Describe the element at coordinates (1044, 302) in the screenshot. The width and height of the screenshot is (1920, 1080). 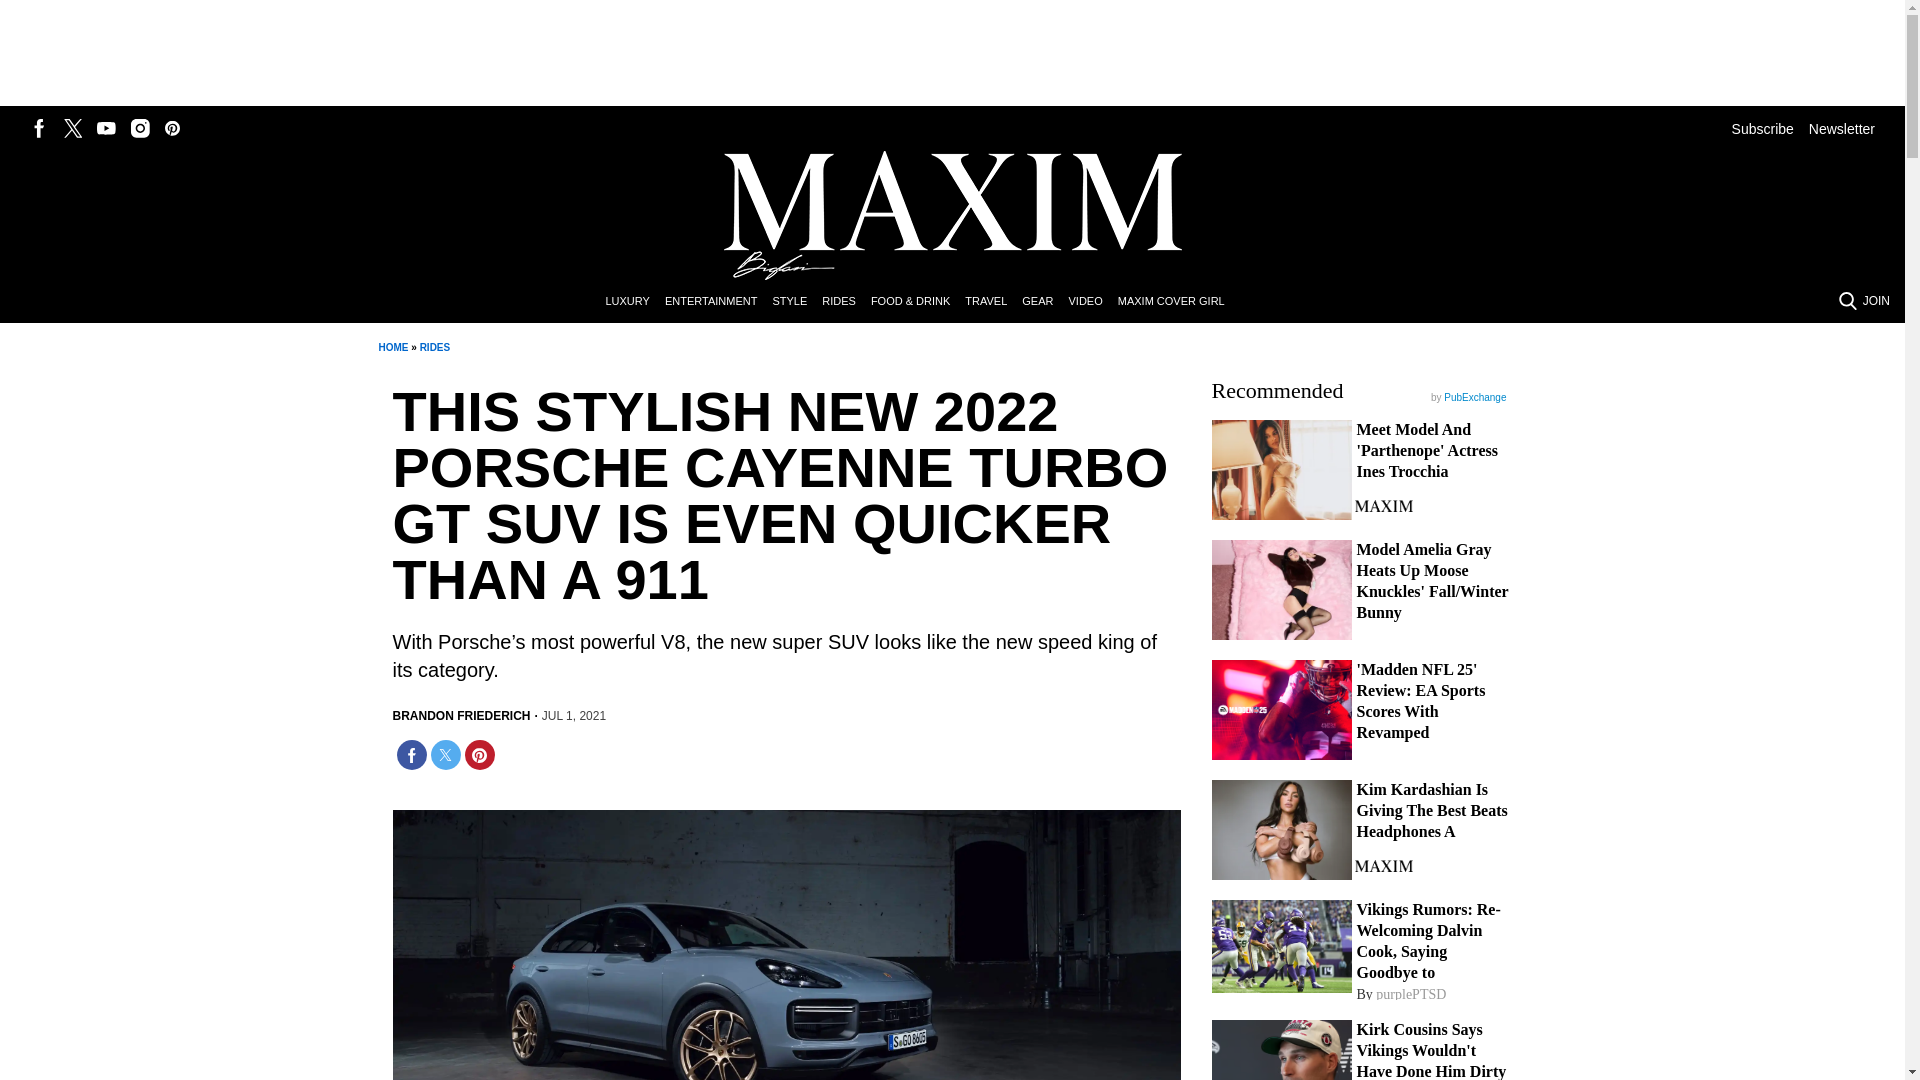
I see `GEAR` at that location.